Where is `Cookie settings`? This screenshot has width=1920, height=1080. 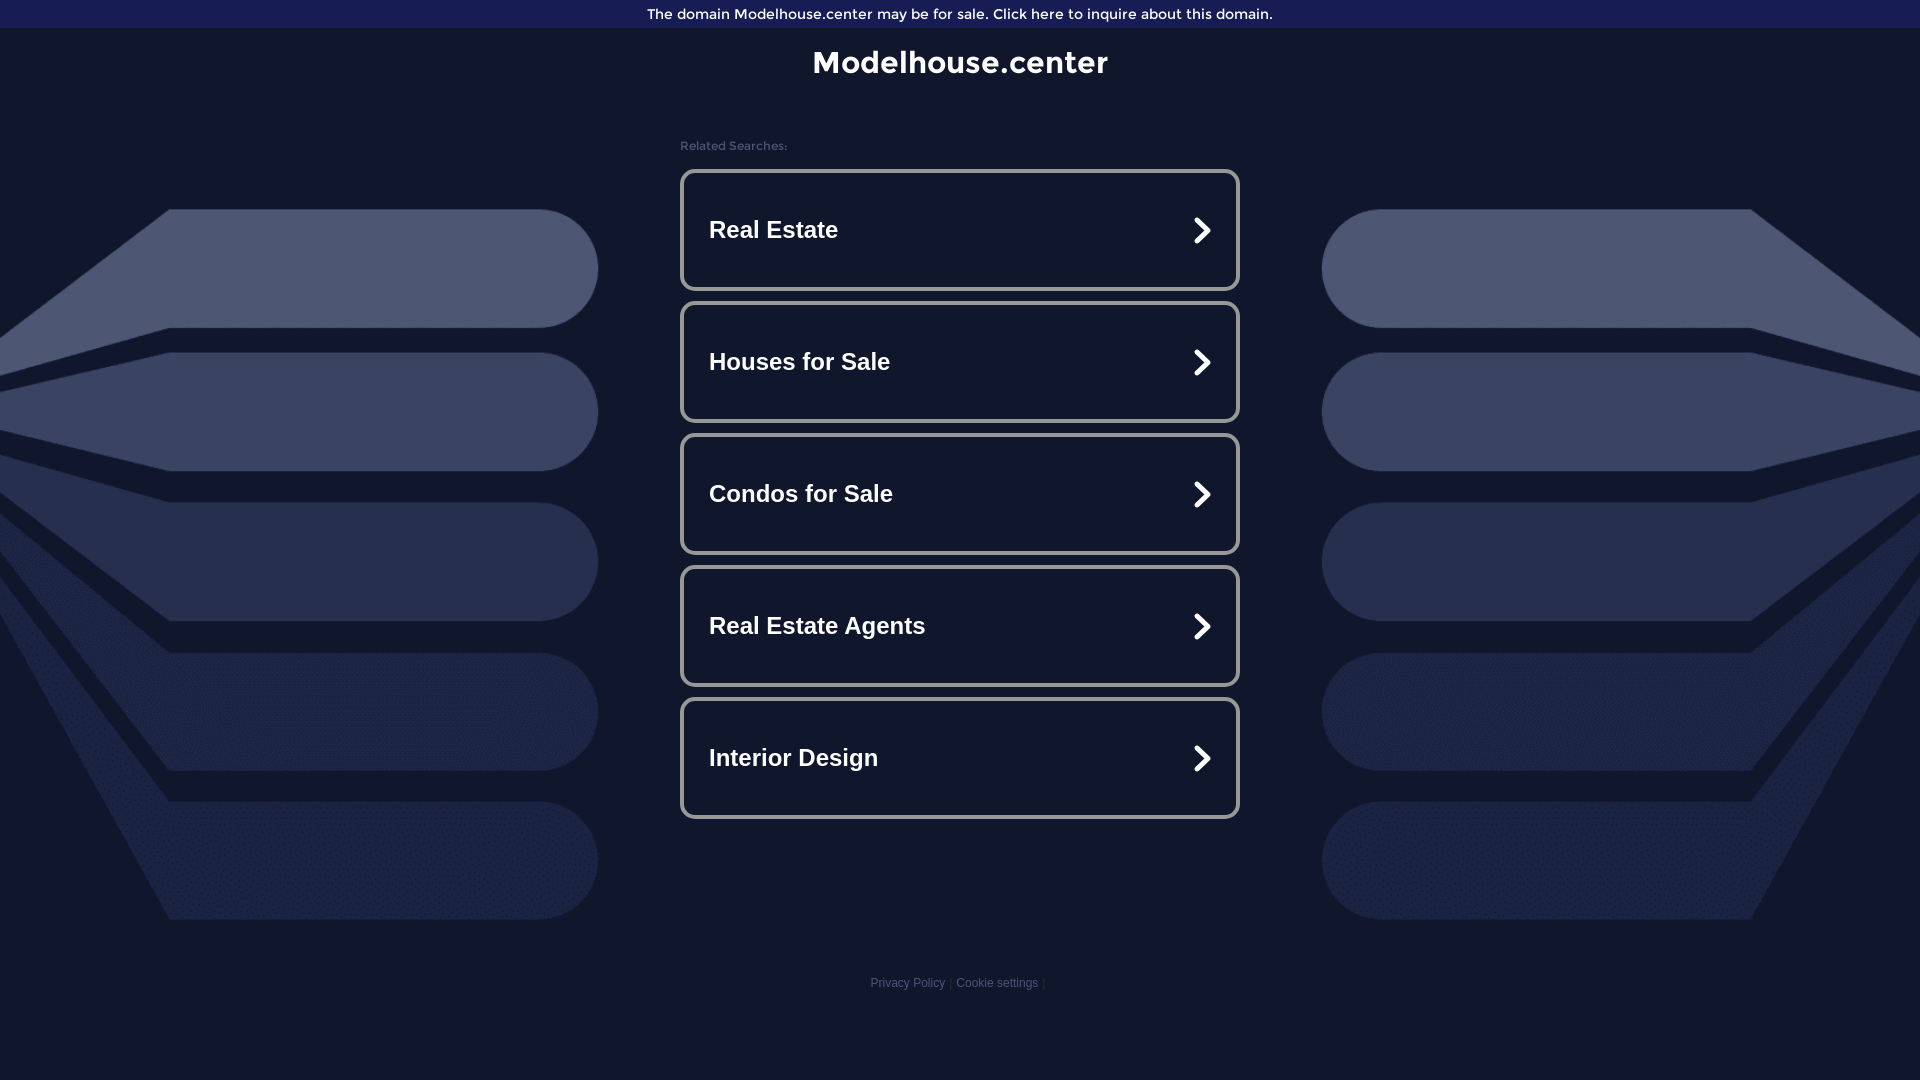 Cookie settings is located at coordinates (997, 983).